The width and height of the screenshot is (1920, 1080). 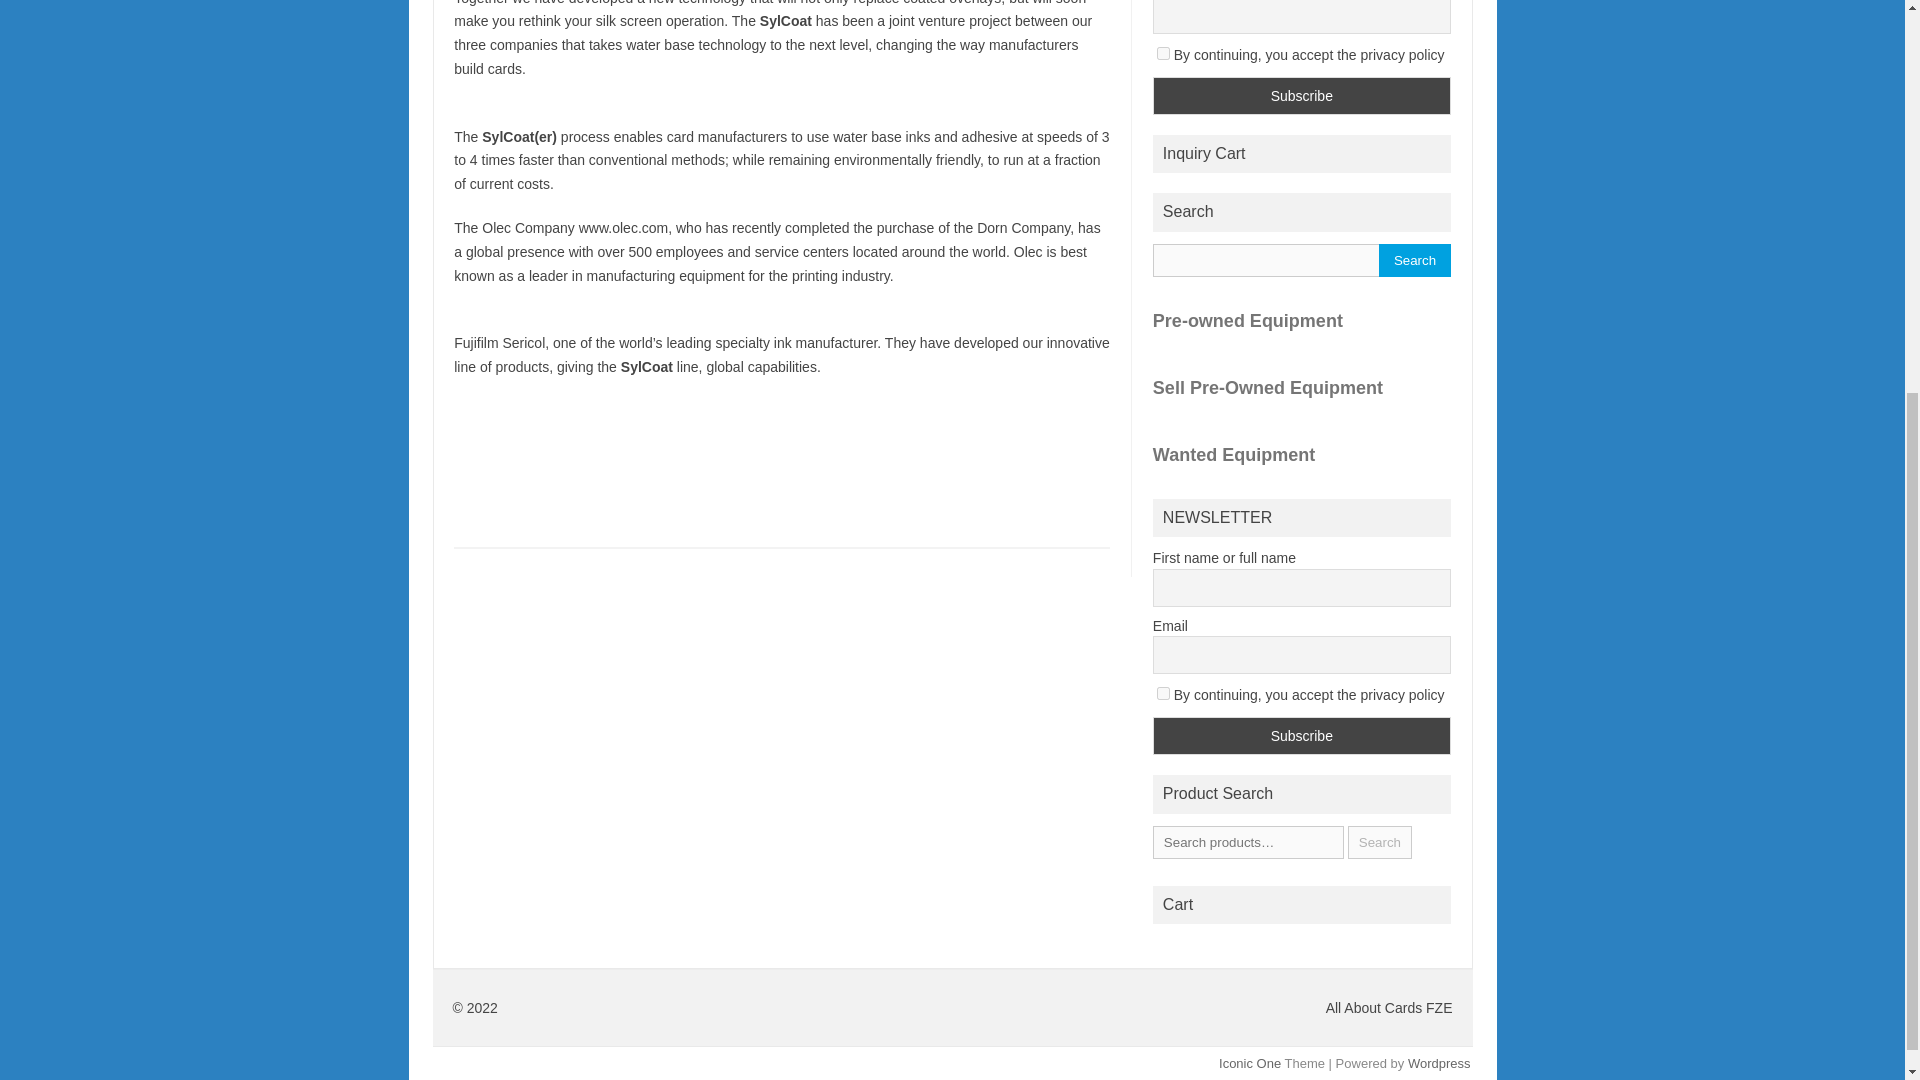 I want to click on Search, so click(x=1414, y=260).